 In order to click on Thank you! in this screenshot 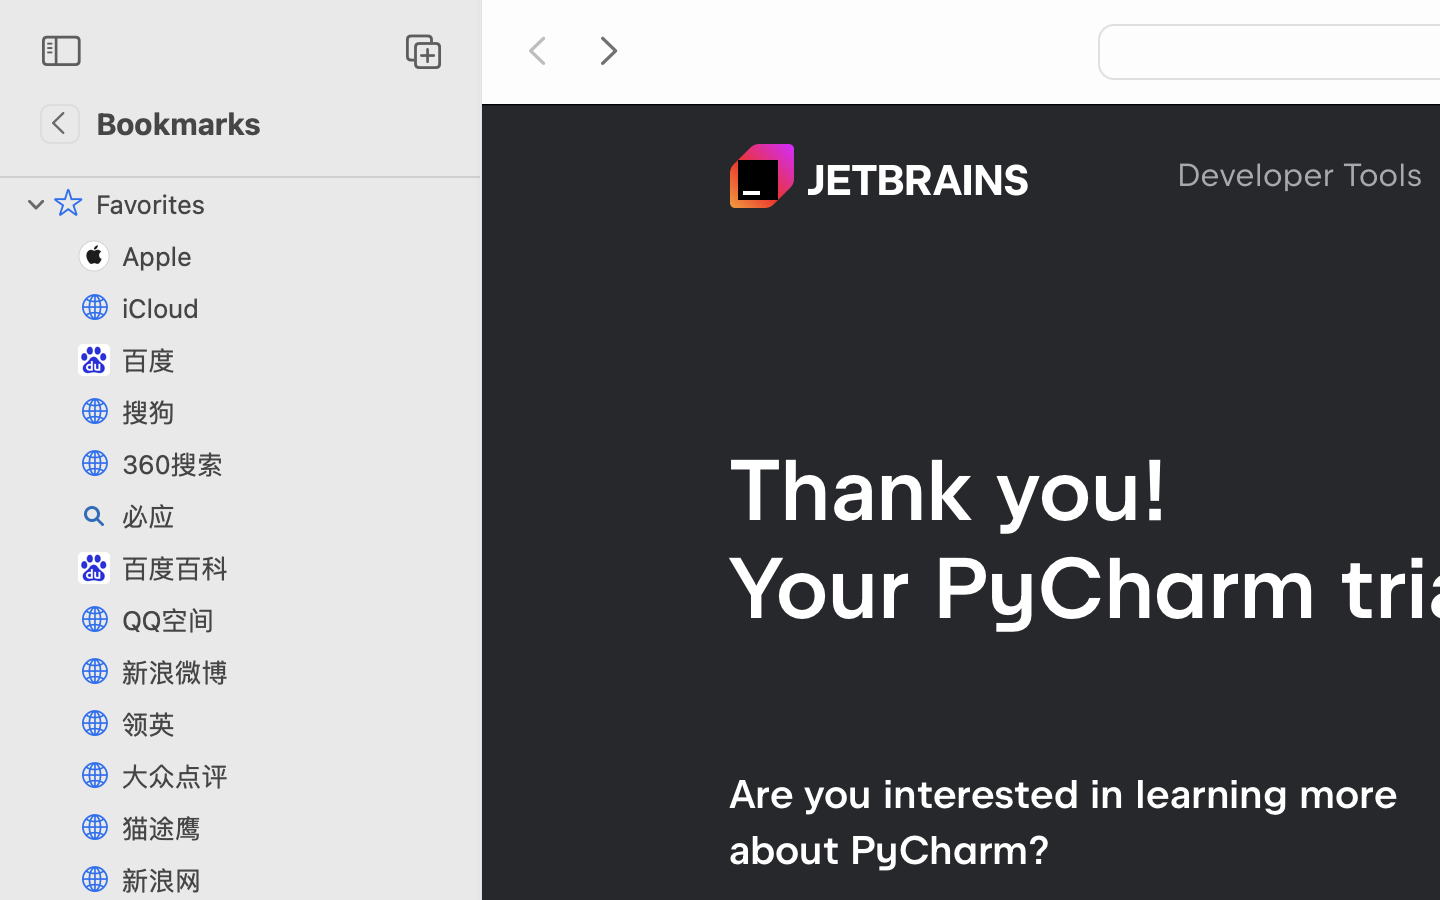, I will do `click(949, 490)`.